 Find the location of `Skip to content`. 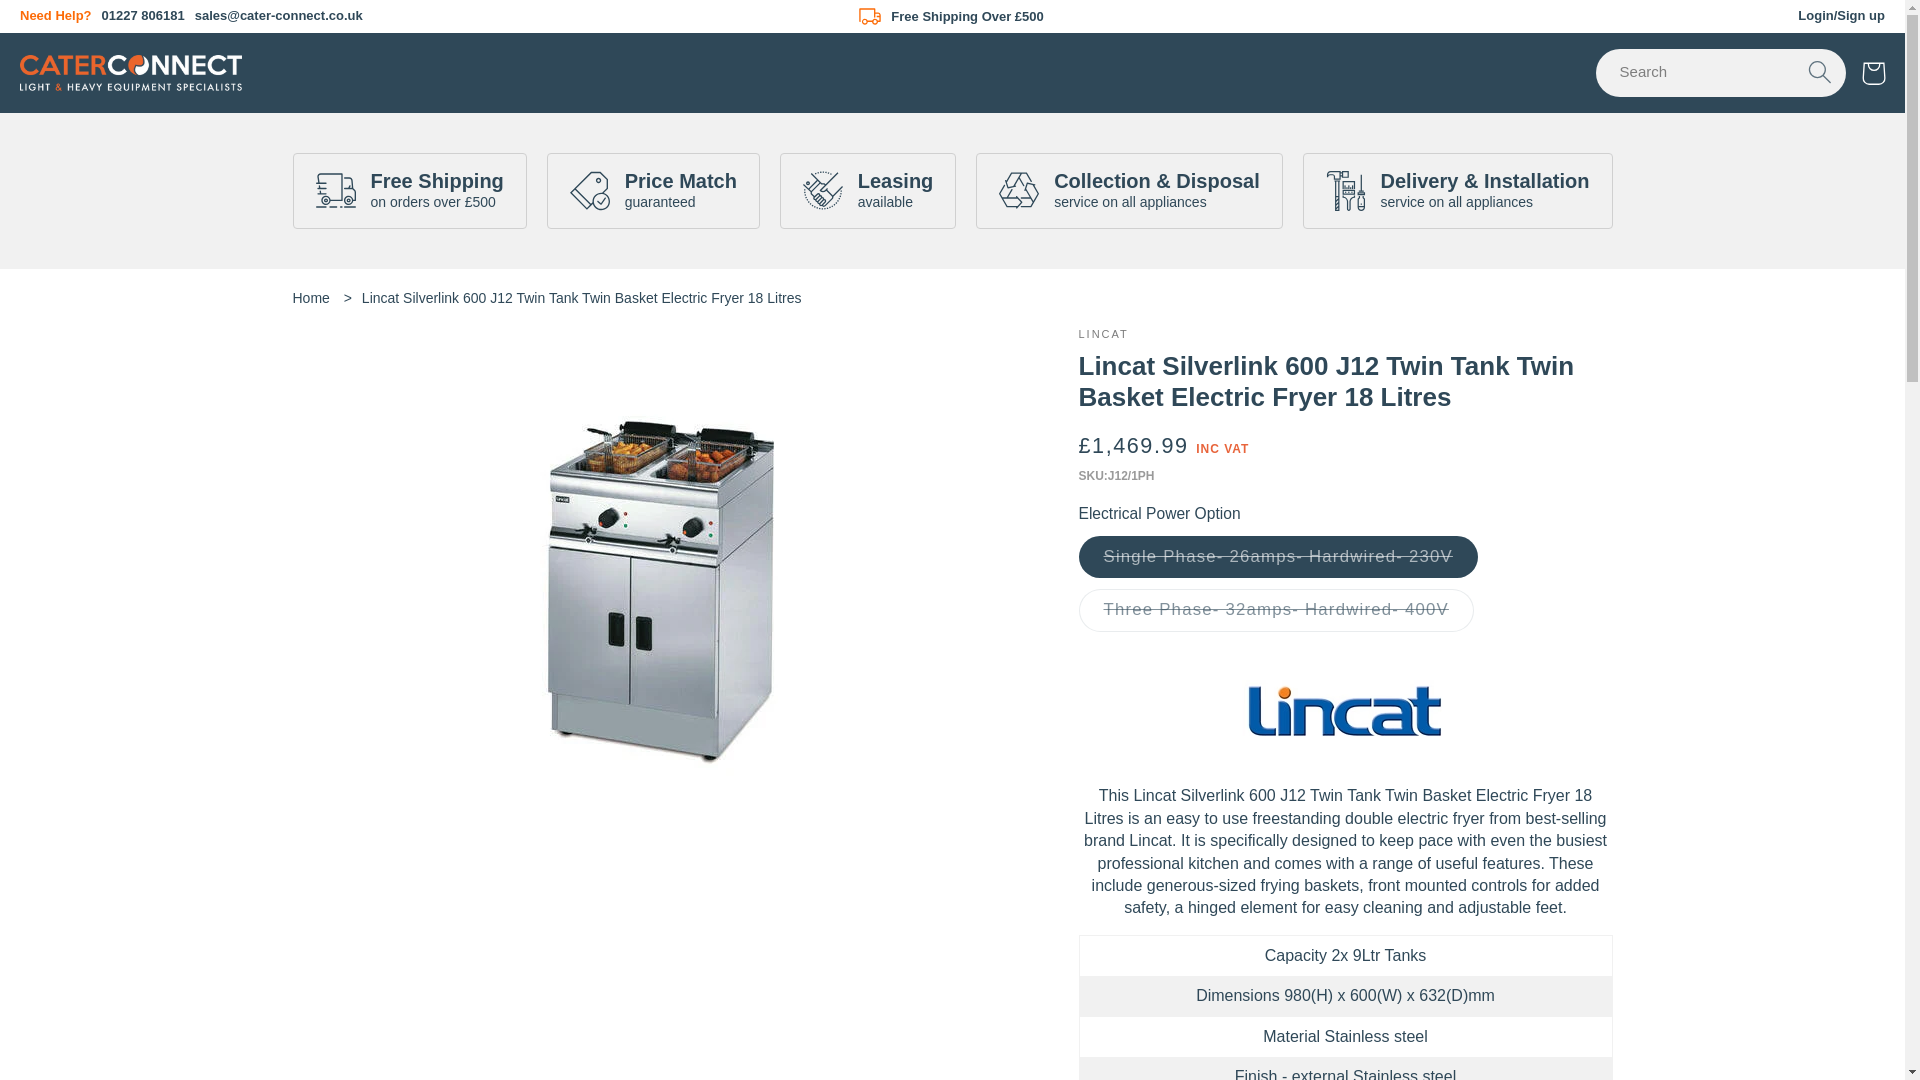

Skip to content is located at coordinates (72, 28).